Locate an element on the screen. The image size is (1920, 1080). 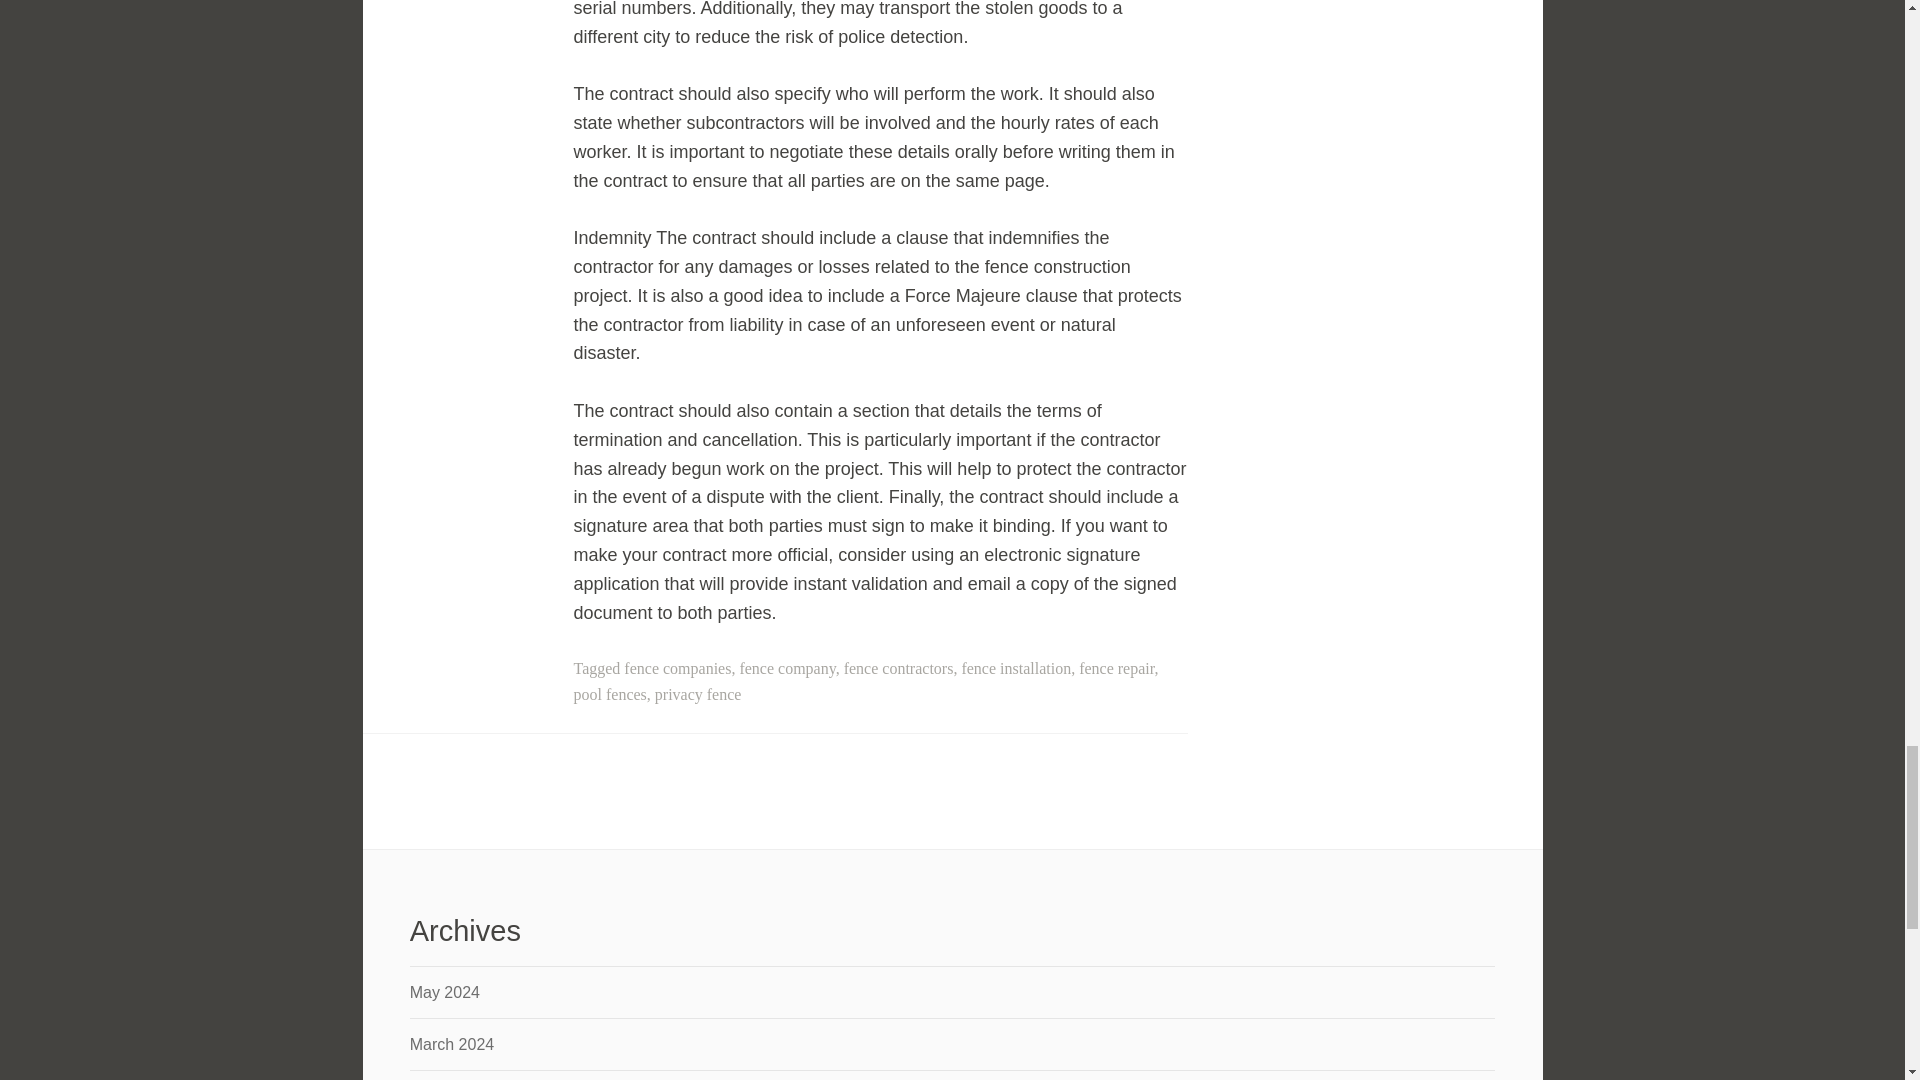
pool fences is located at coordinates (610, 694).